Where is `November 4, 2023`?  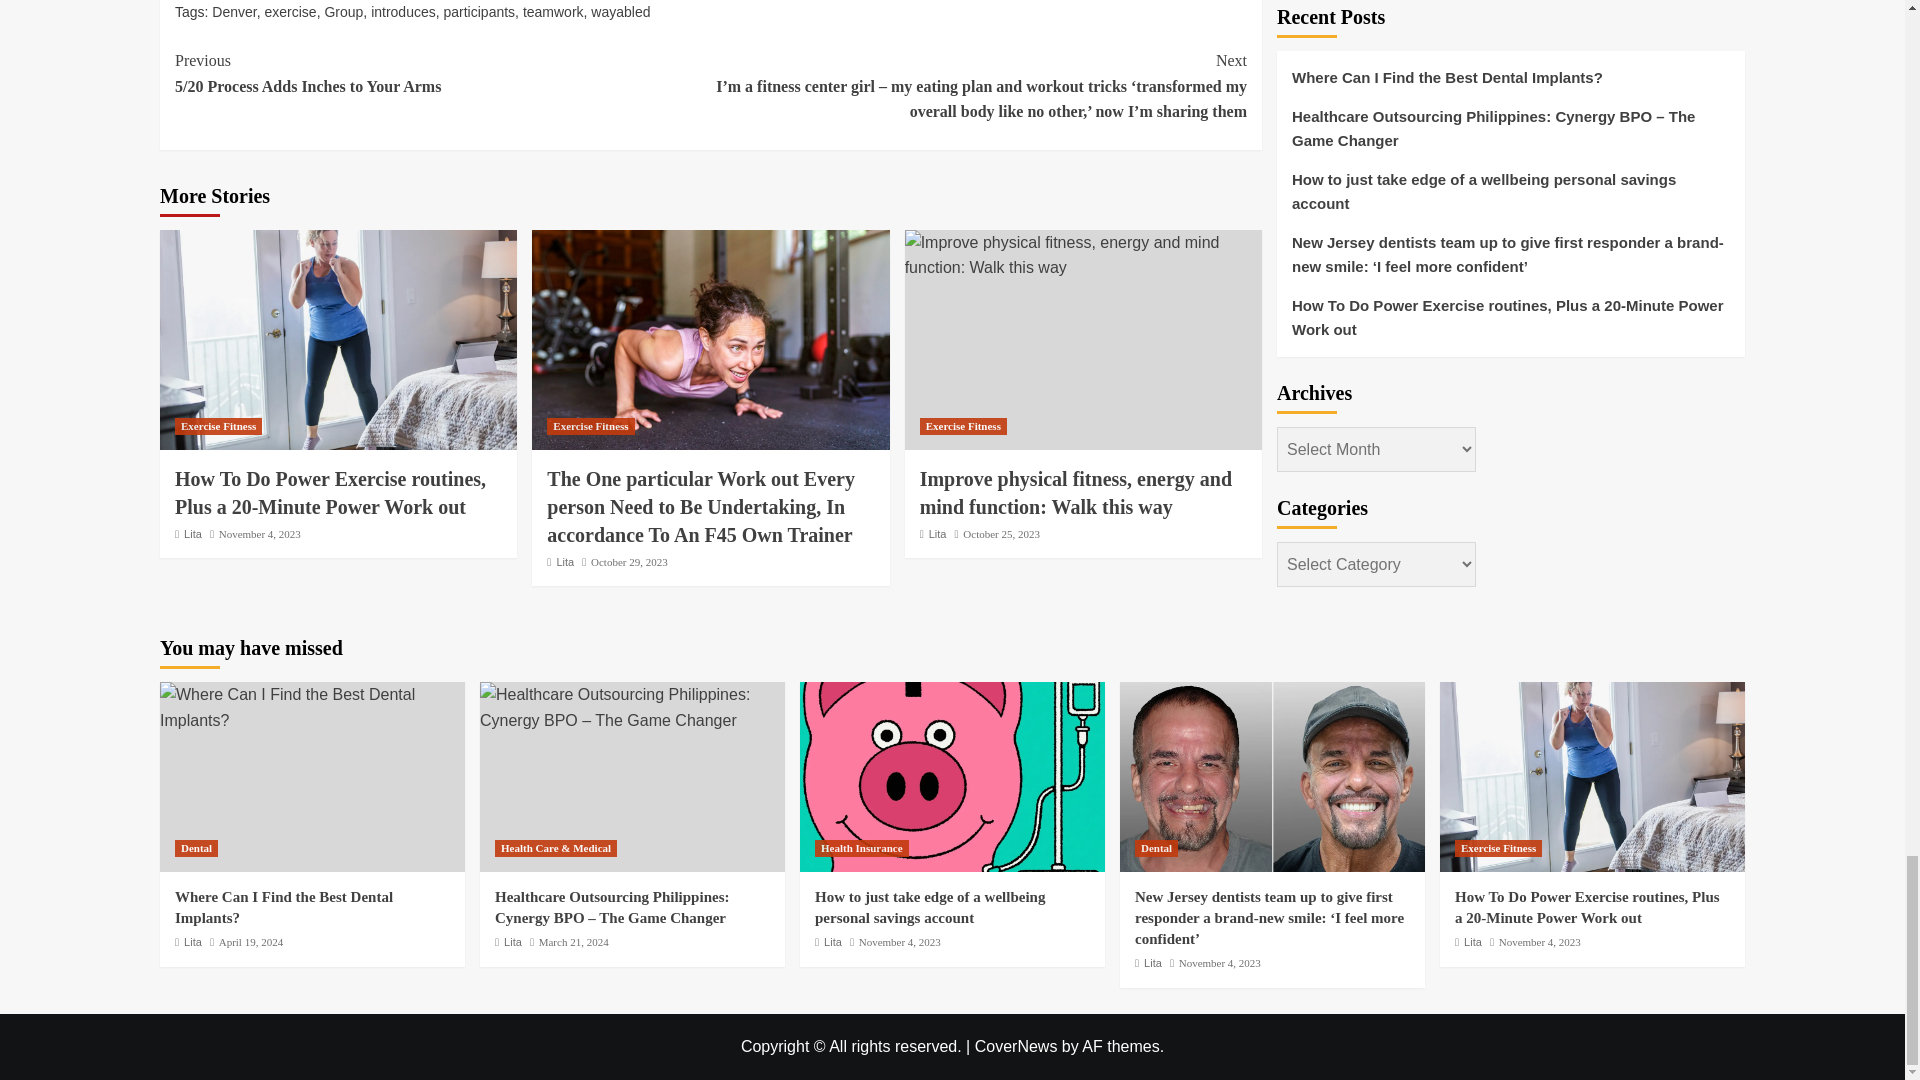
November 4, 2023 is located at coordinates (260, 534).